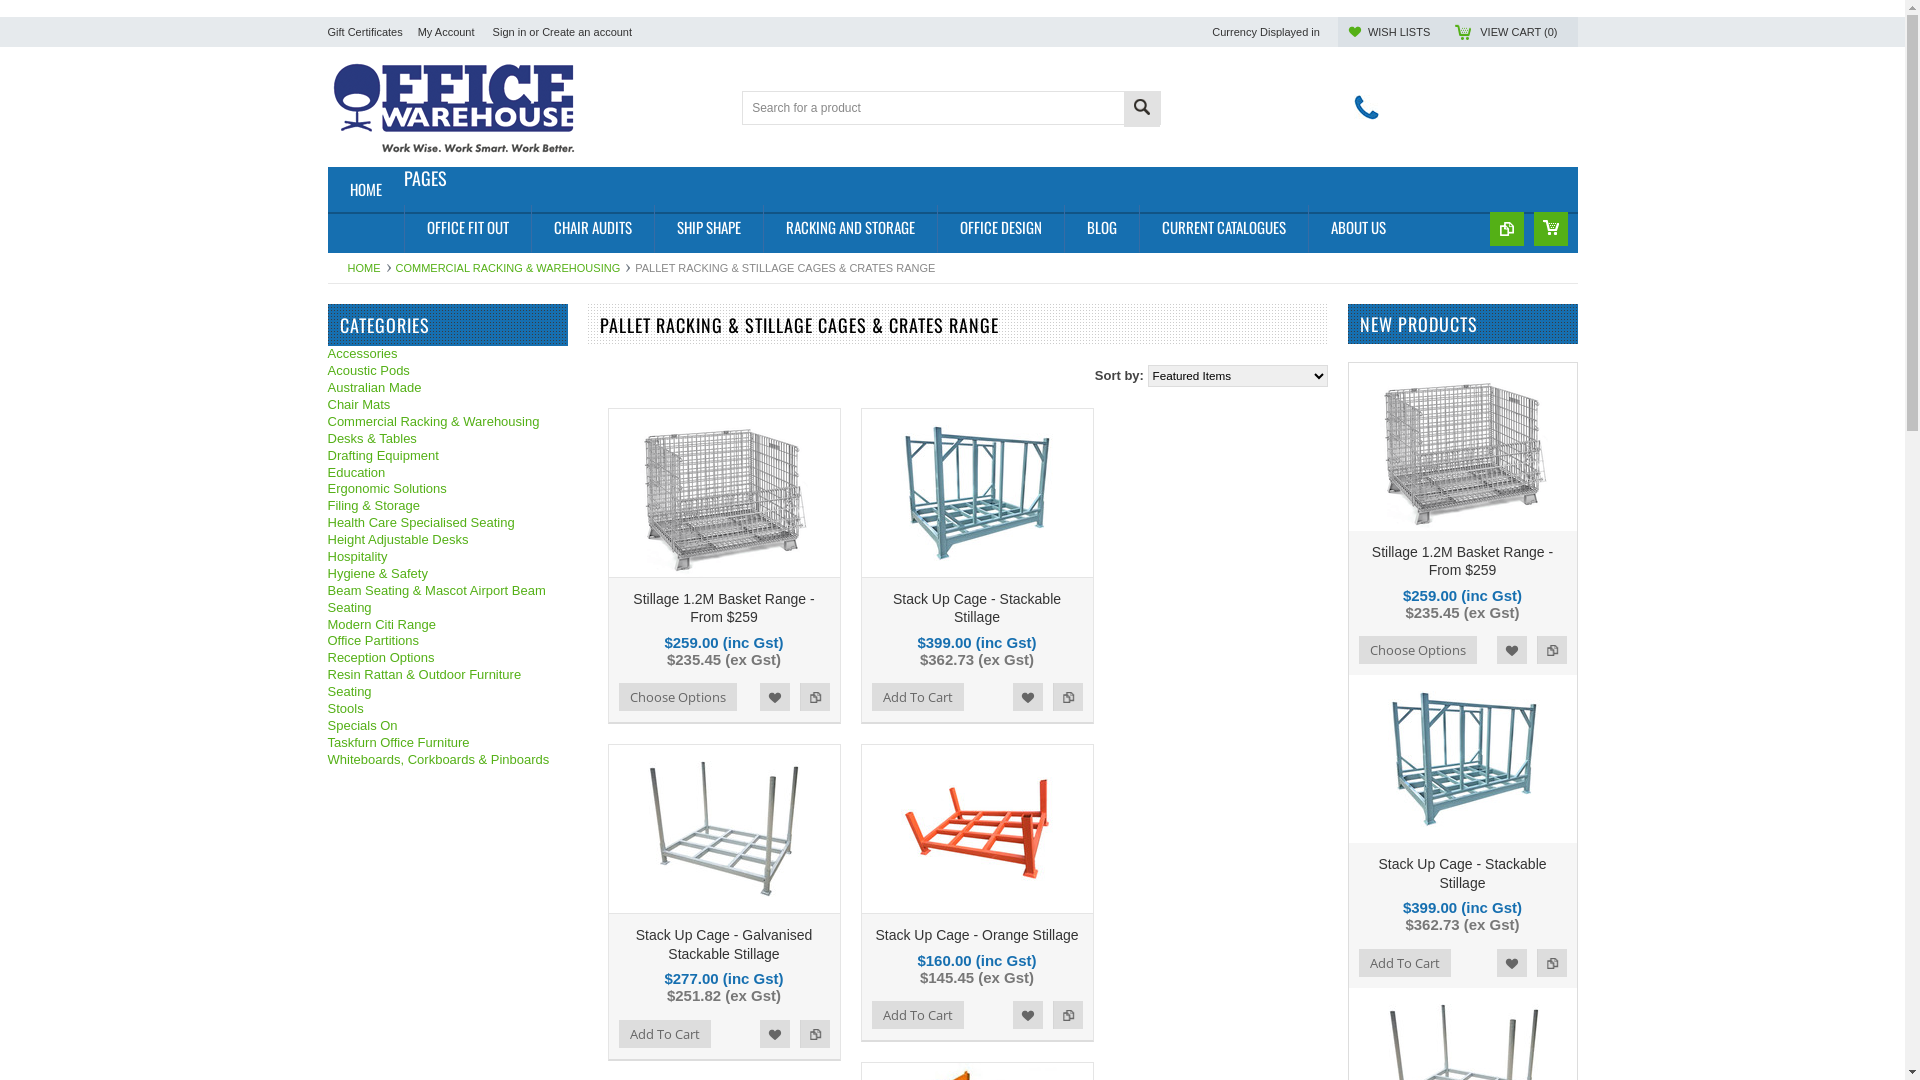 This screenshot has width=1920, height=1080. Describe the element at coordinates (1222, 229) in the screenshot. I see `CURRENT CATALOGUES` at that location.